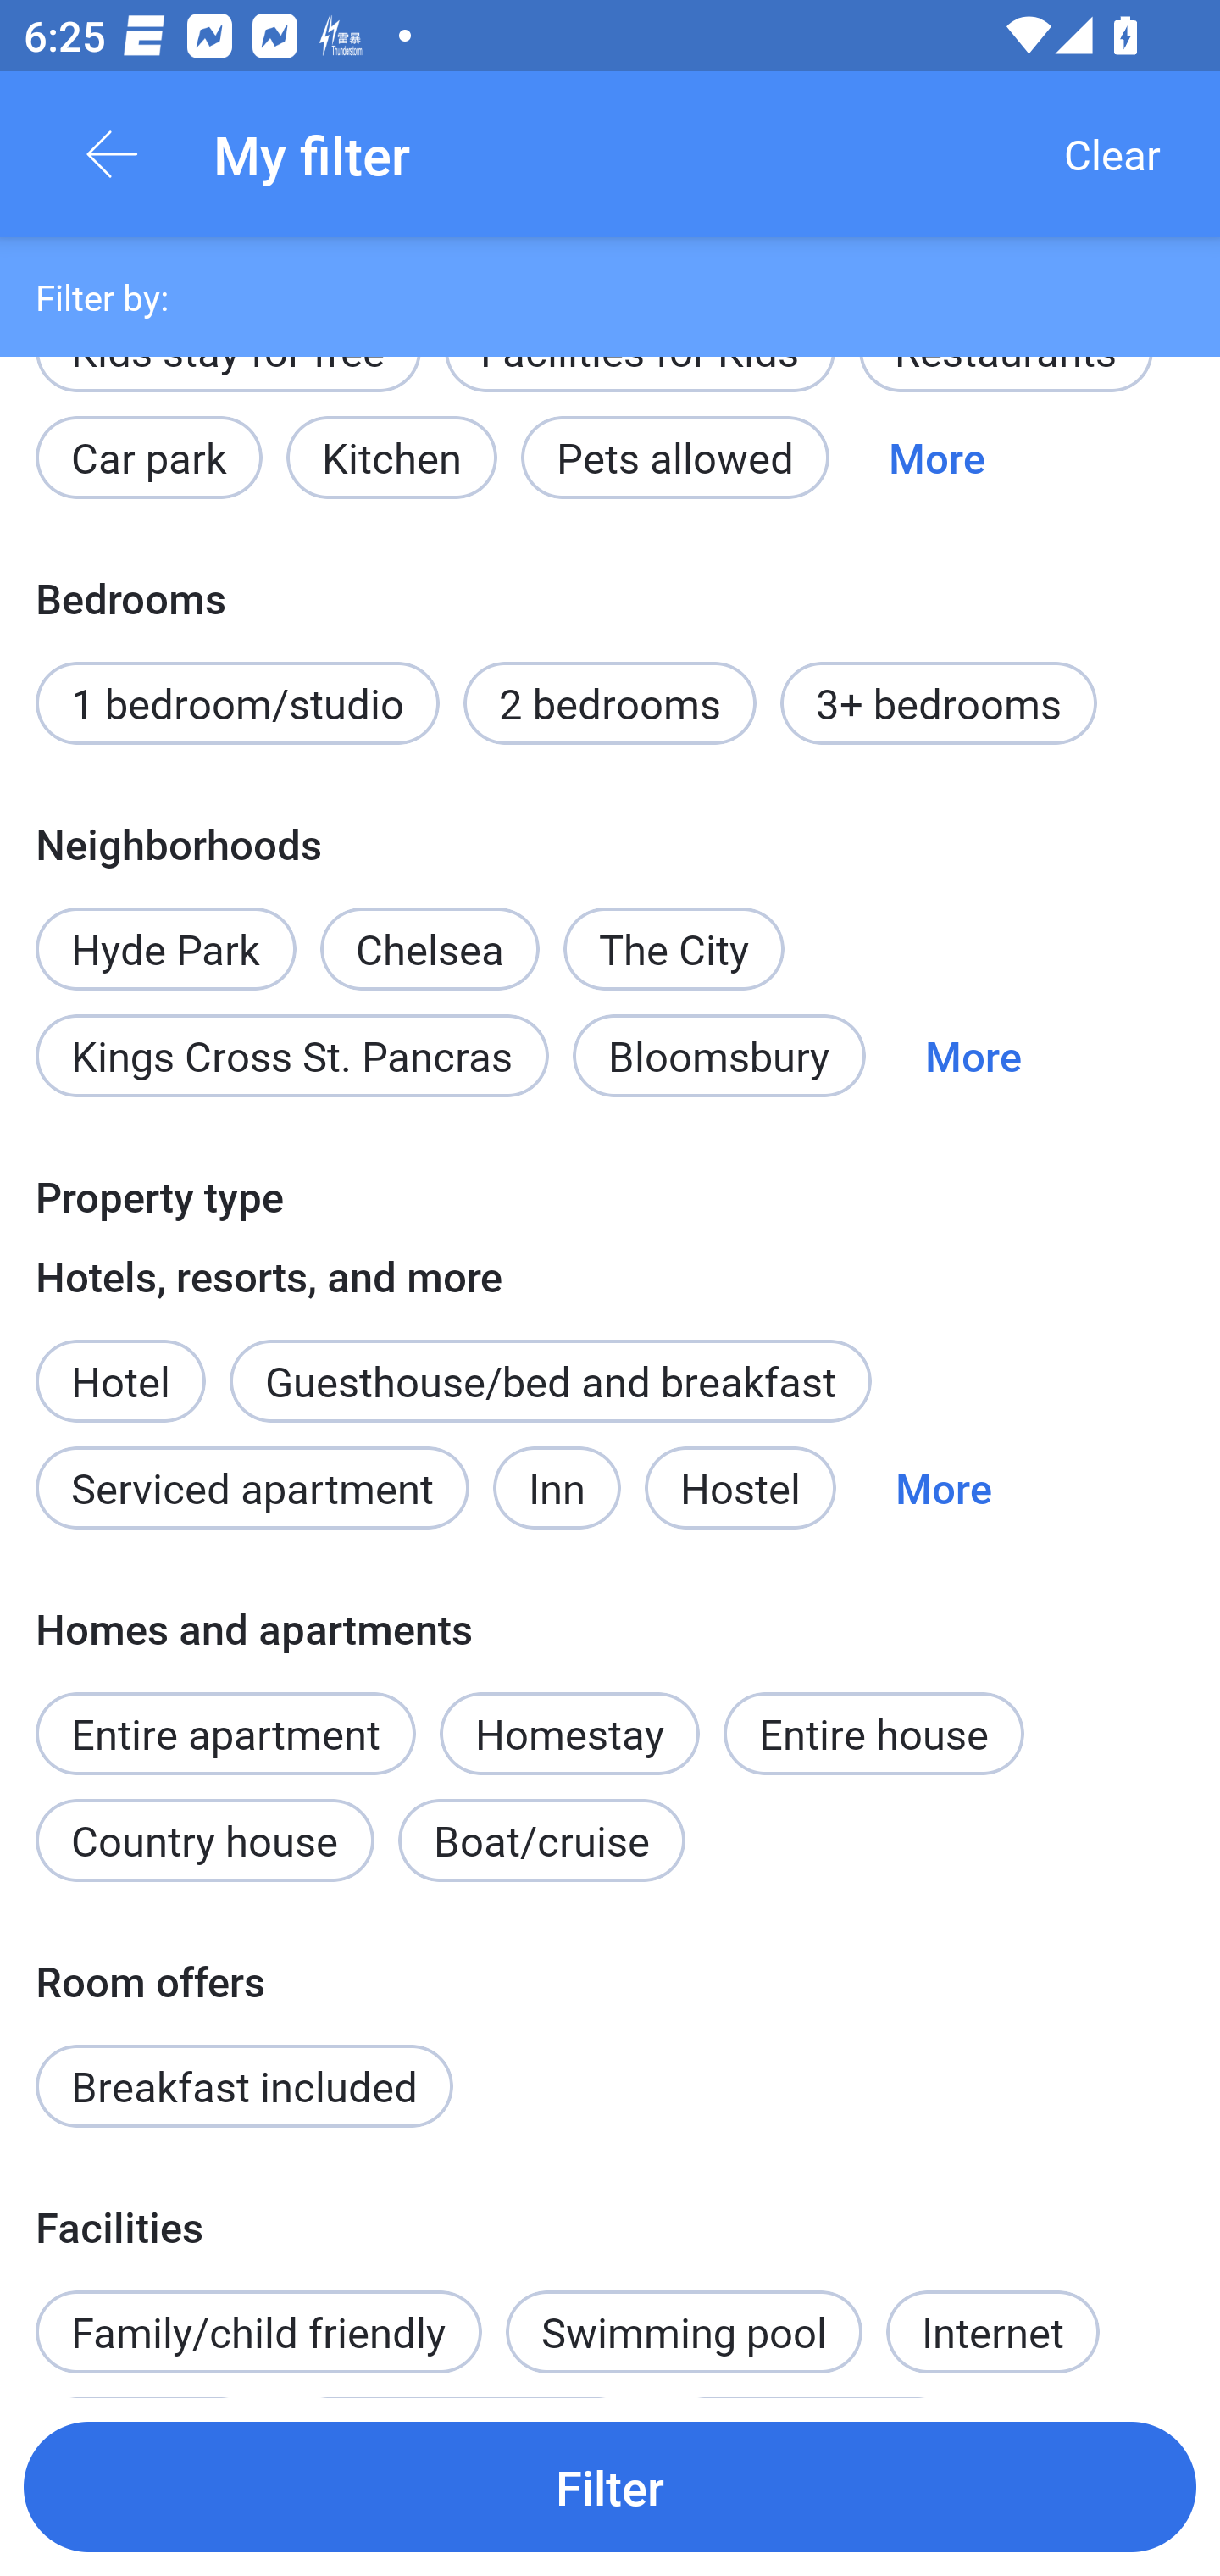  I want to click on Serviced apartment, so click(252, 1488).